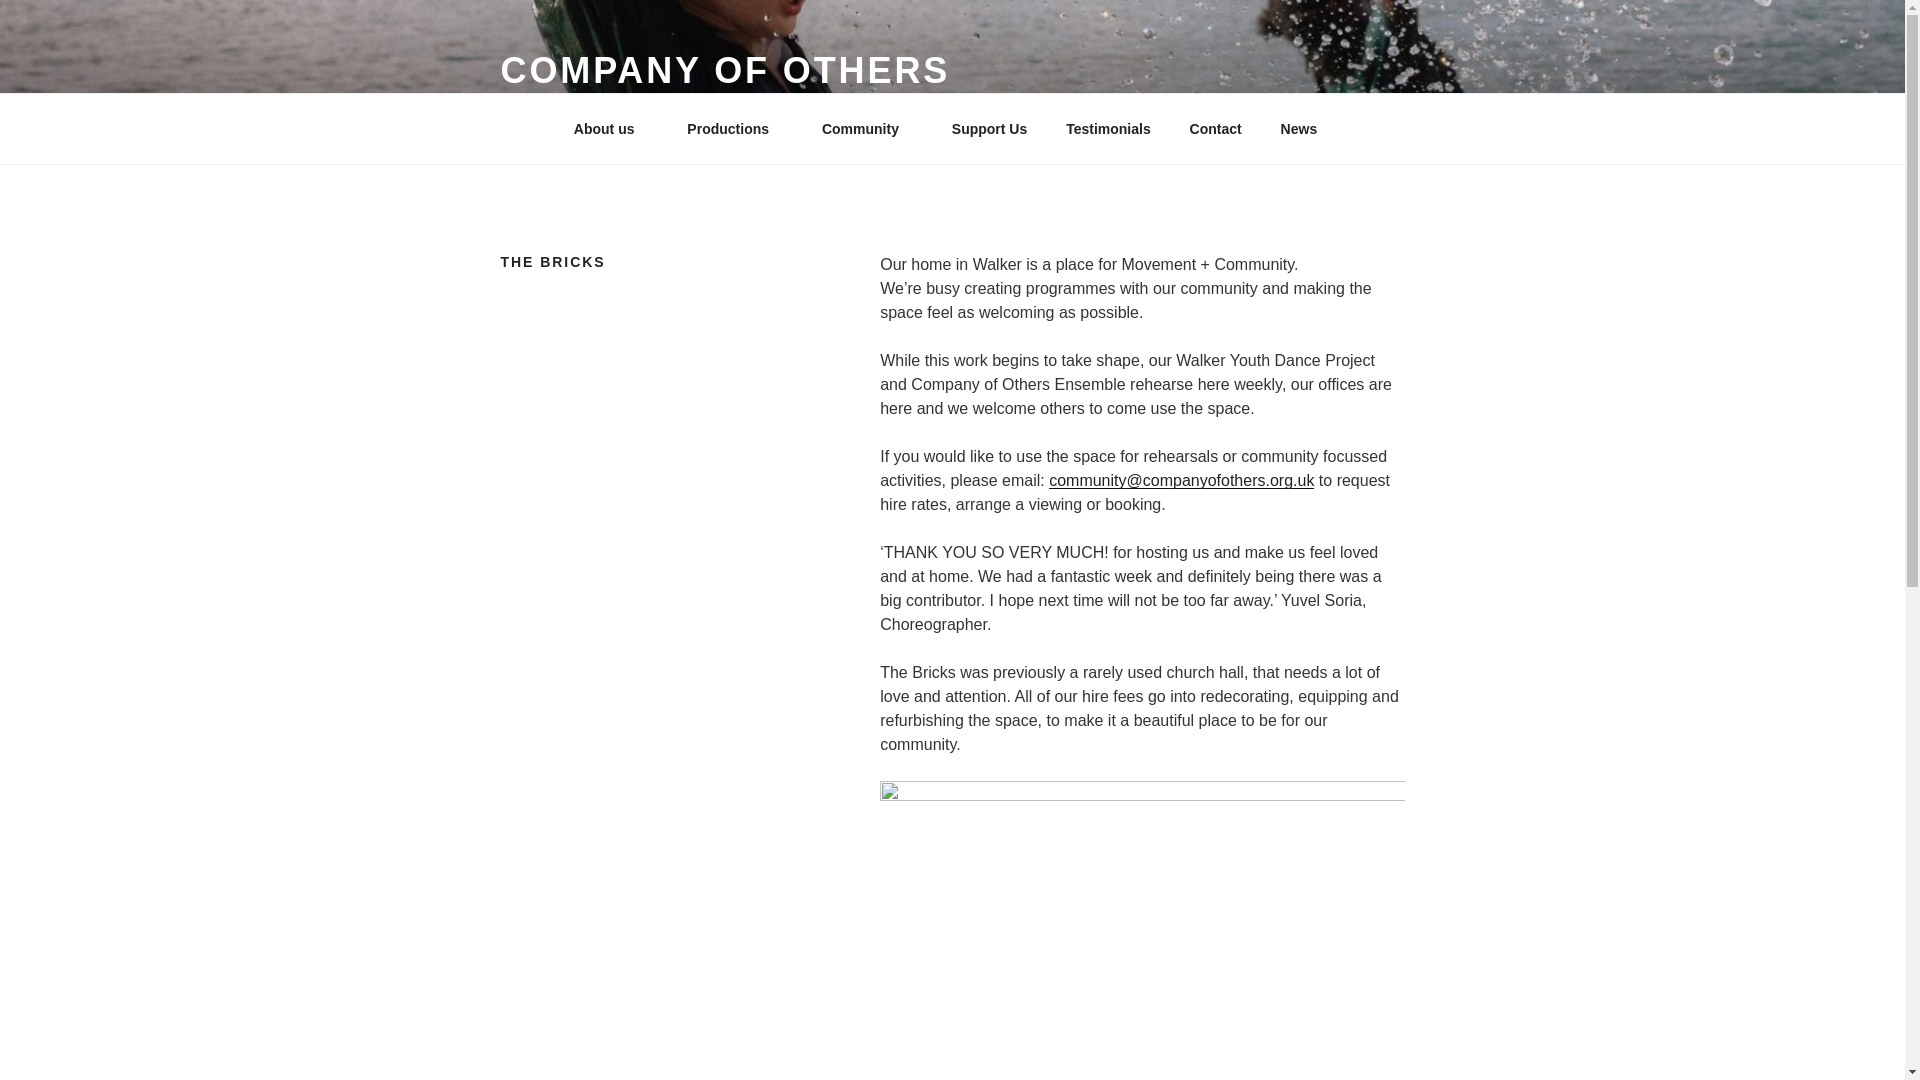 The width and height of the screenshot is (1920, 1080). Describe the element at coordinates (1215, 128) in the screenshot. I see `Contact` at that location.